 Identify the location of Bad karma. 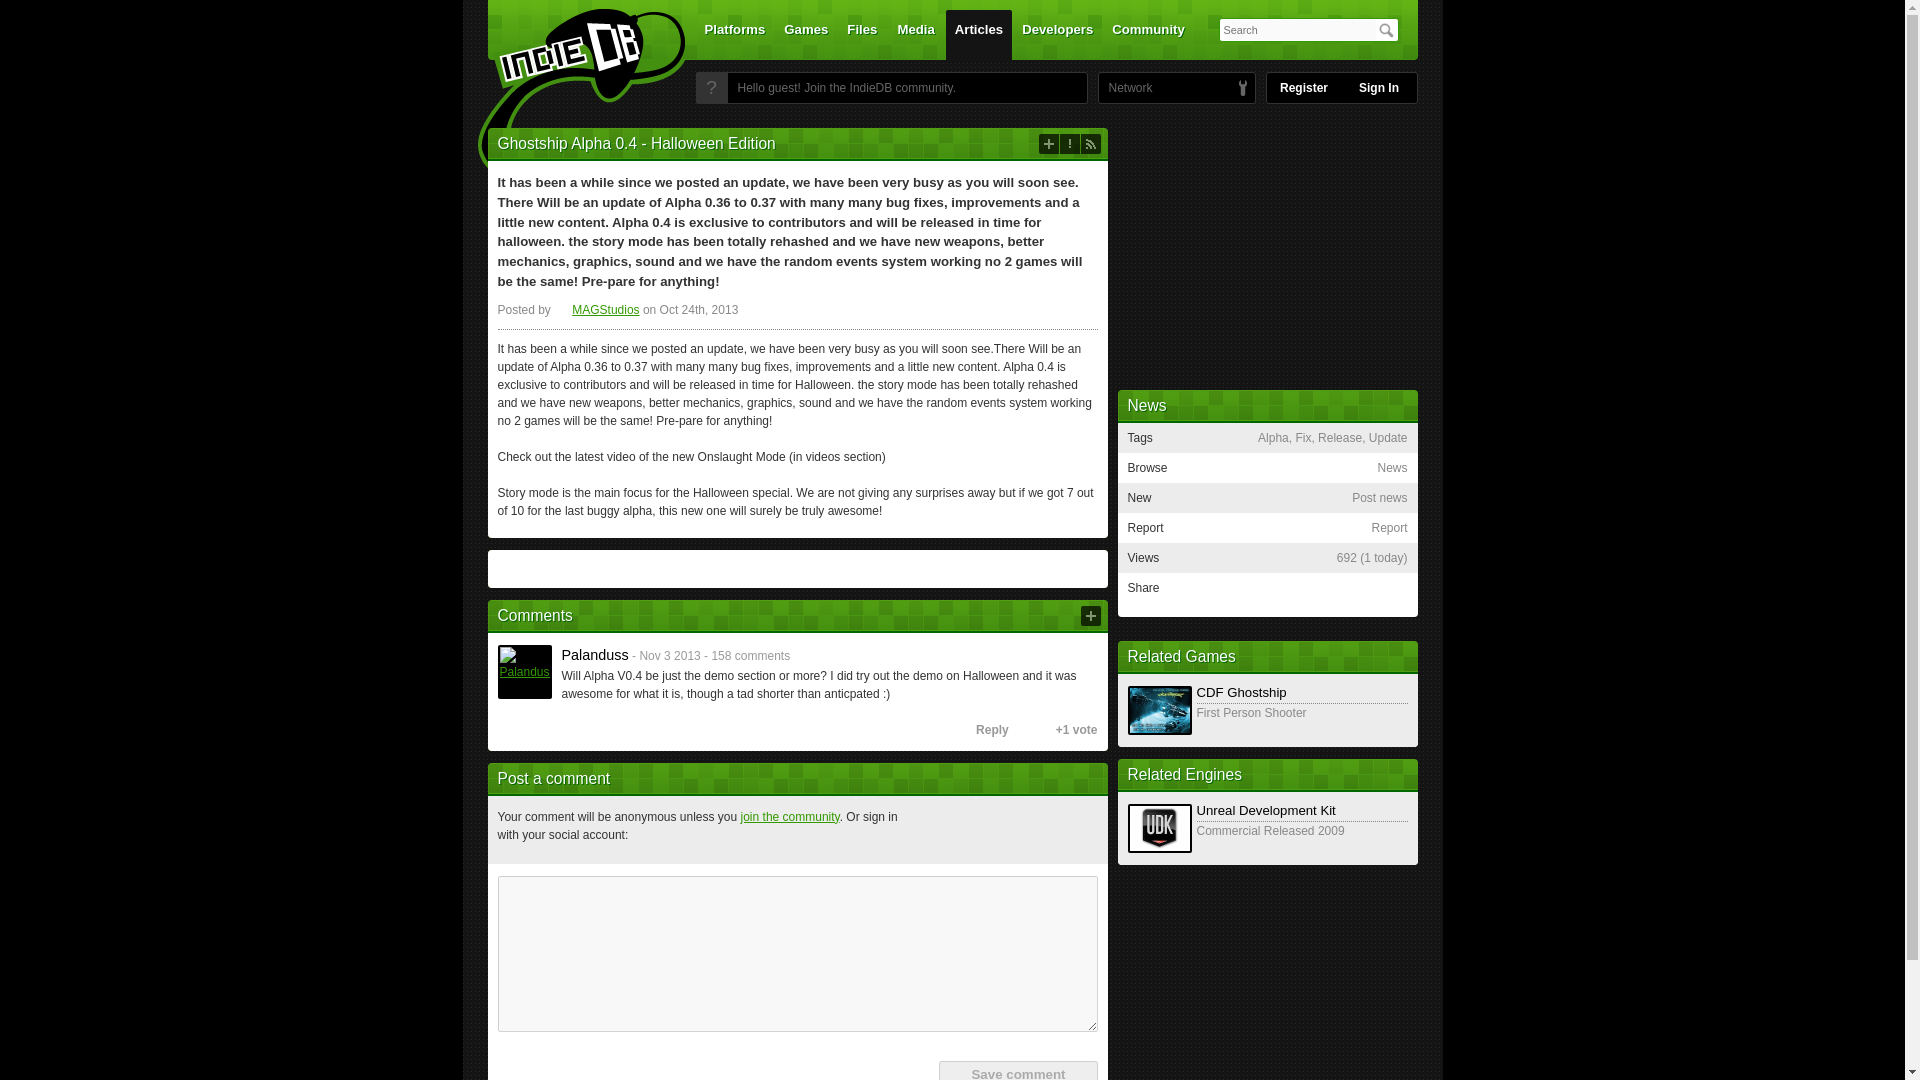
(1042, 730).